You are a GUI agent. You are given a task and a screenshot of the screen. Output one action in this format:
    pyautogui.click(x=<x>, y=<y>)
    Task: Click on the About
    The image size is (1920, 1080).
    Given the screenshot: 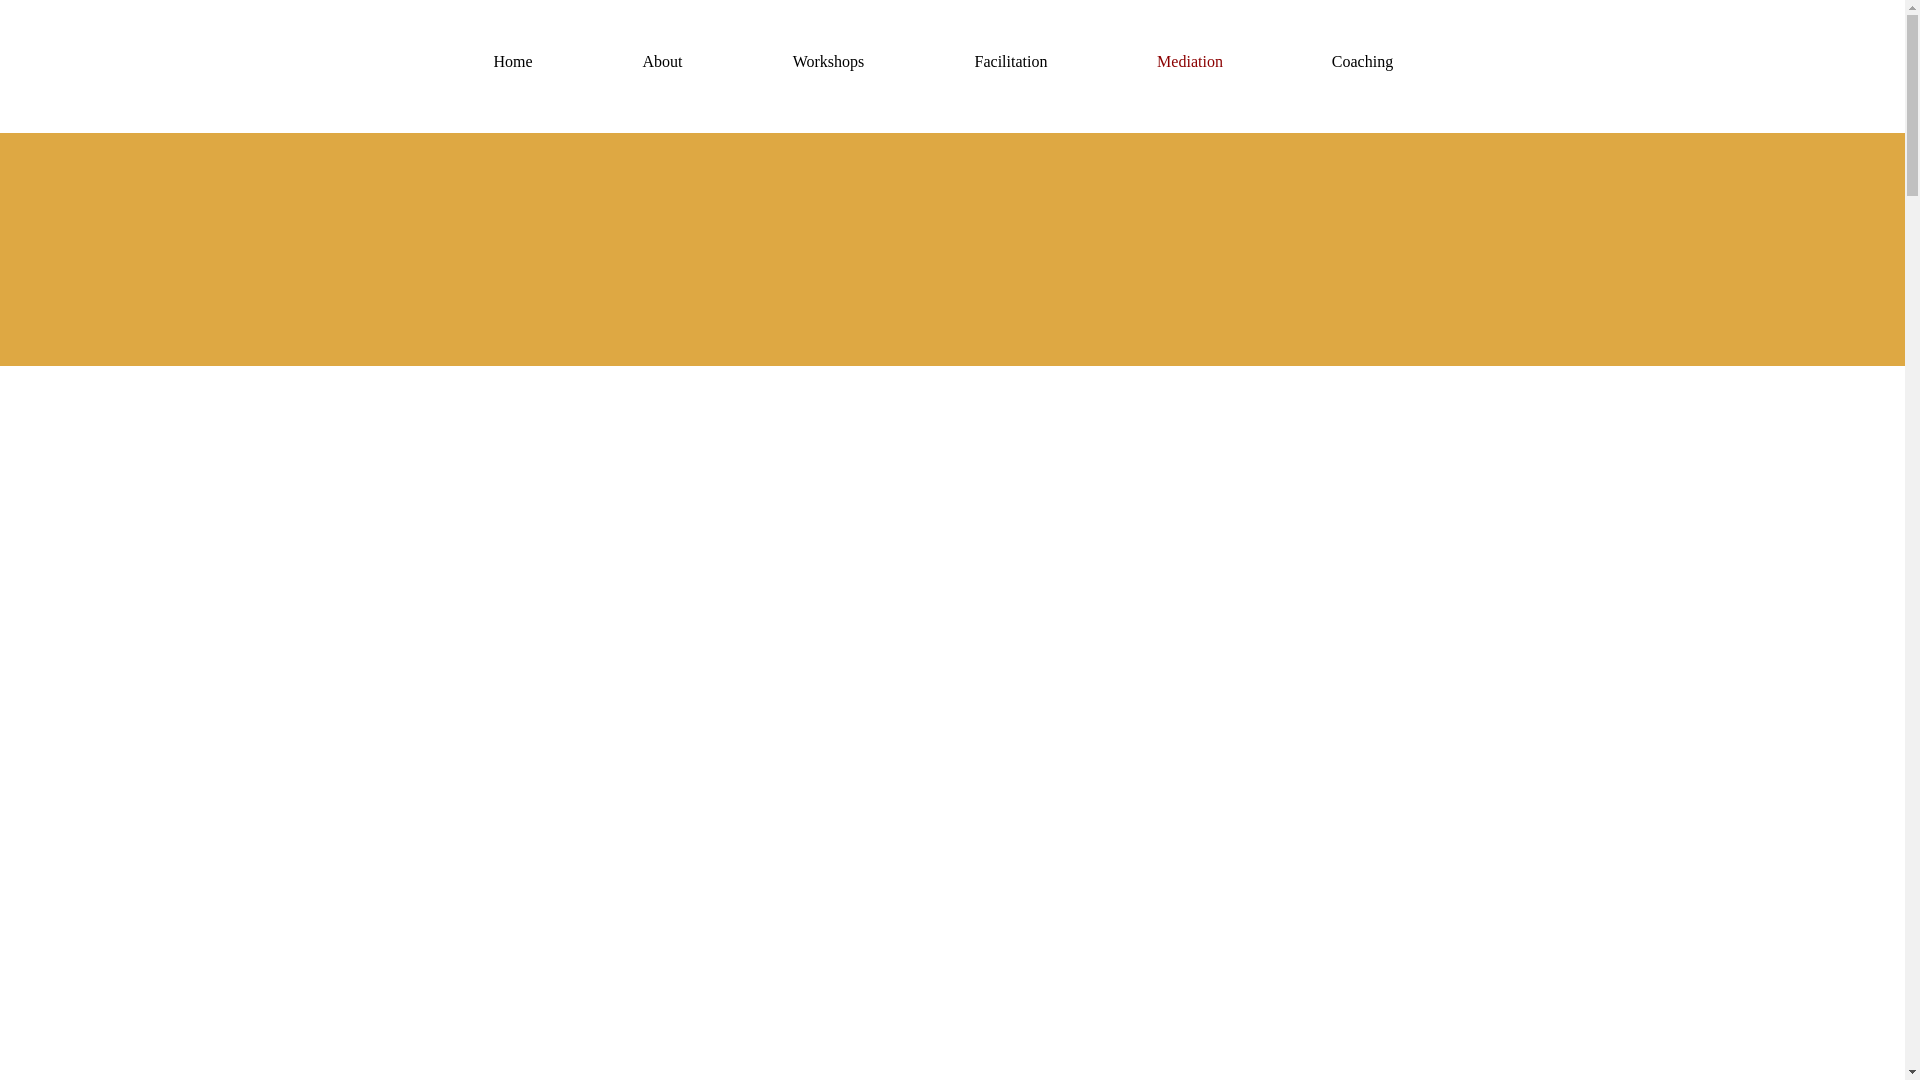 What is the action you would take?
    pyautogui.click(x=662, y=62)
    